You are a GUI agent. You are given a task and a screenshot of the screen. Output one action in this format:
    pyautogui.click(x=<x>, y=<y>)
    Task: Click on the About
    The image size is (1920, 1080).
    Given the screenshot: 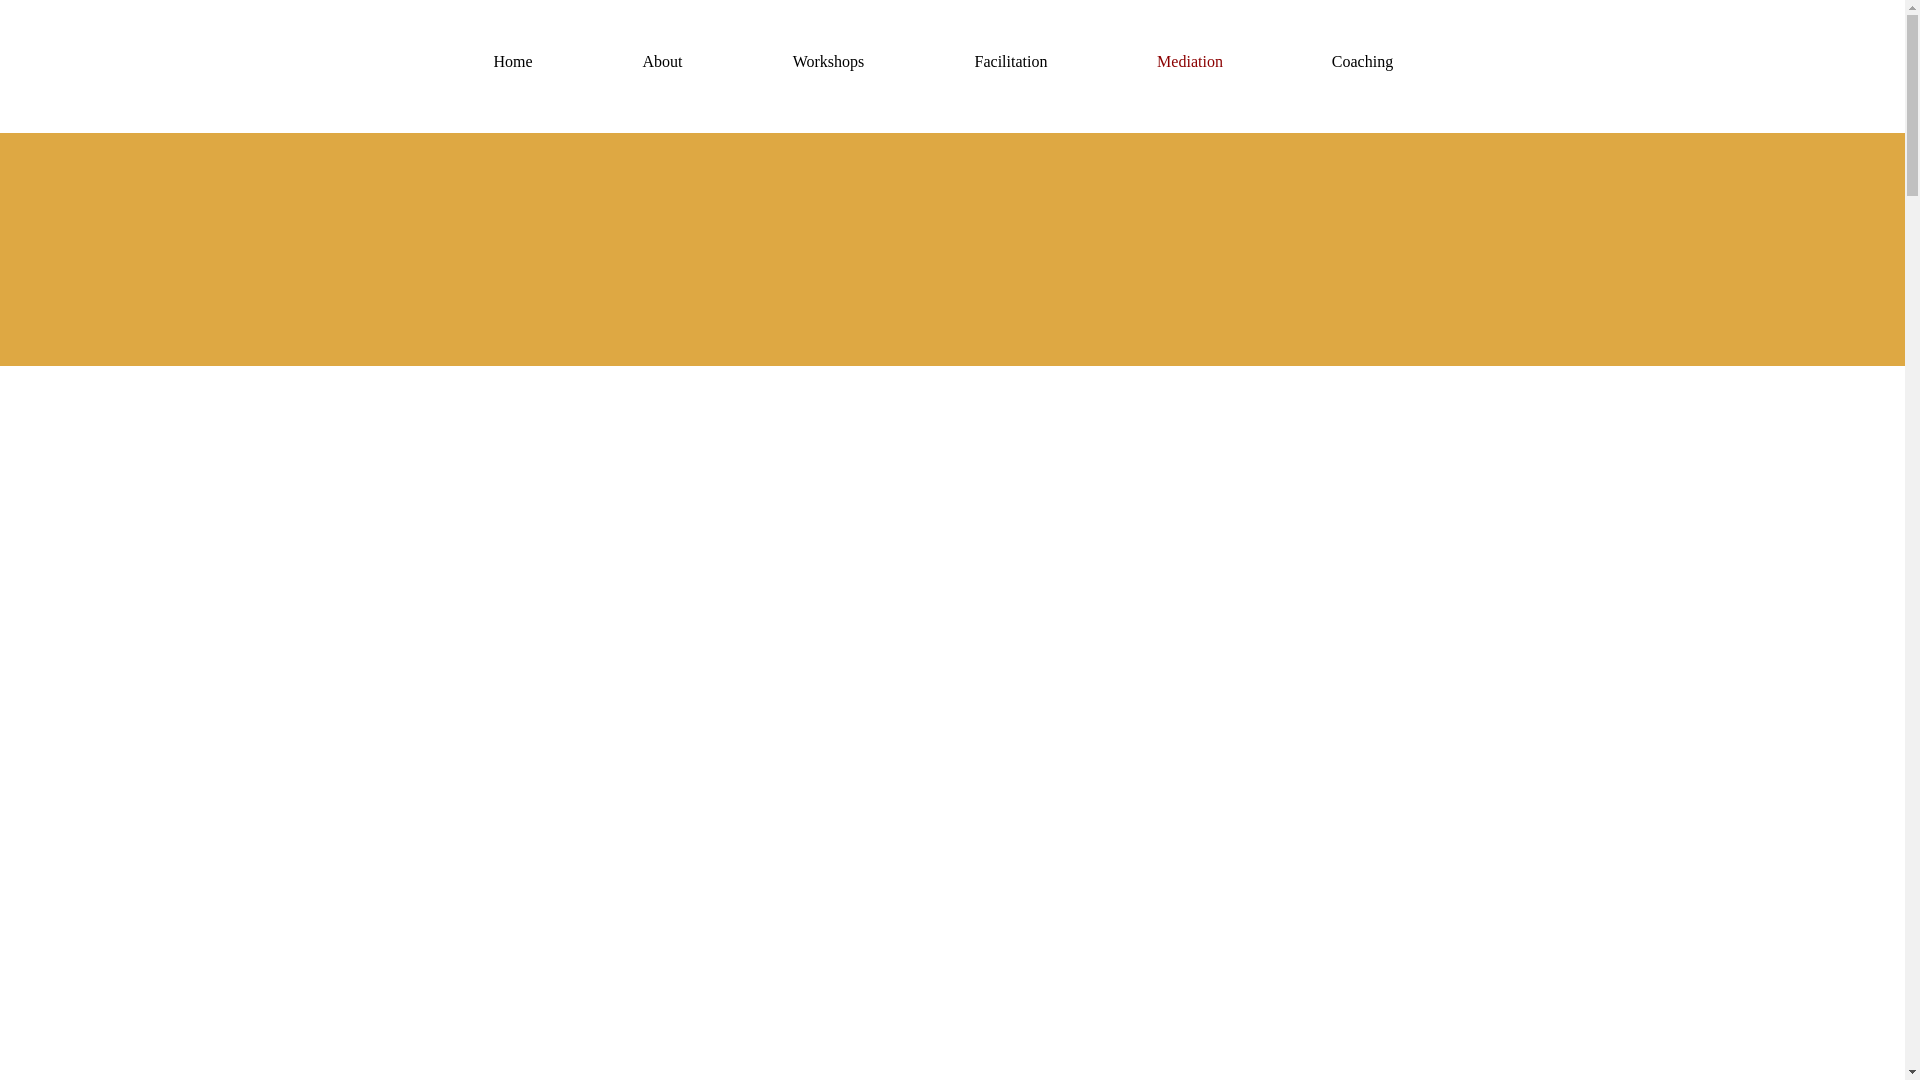 What is the action you would take?
    pyautogui.click(x=662, y=62)
    